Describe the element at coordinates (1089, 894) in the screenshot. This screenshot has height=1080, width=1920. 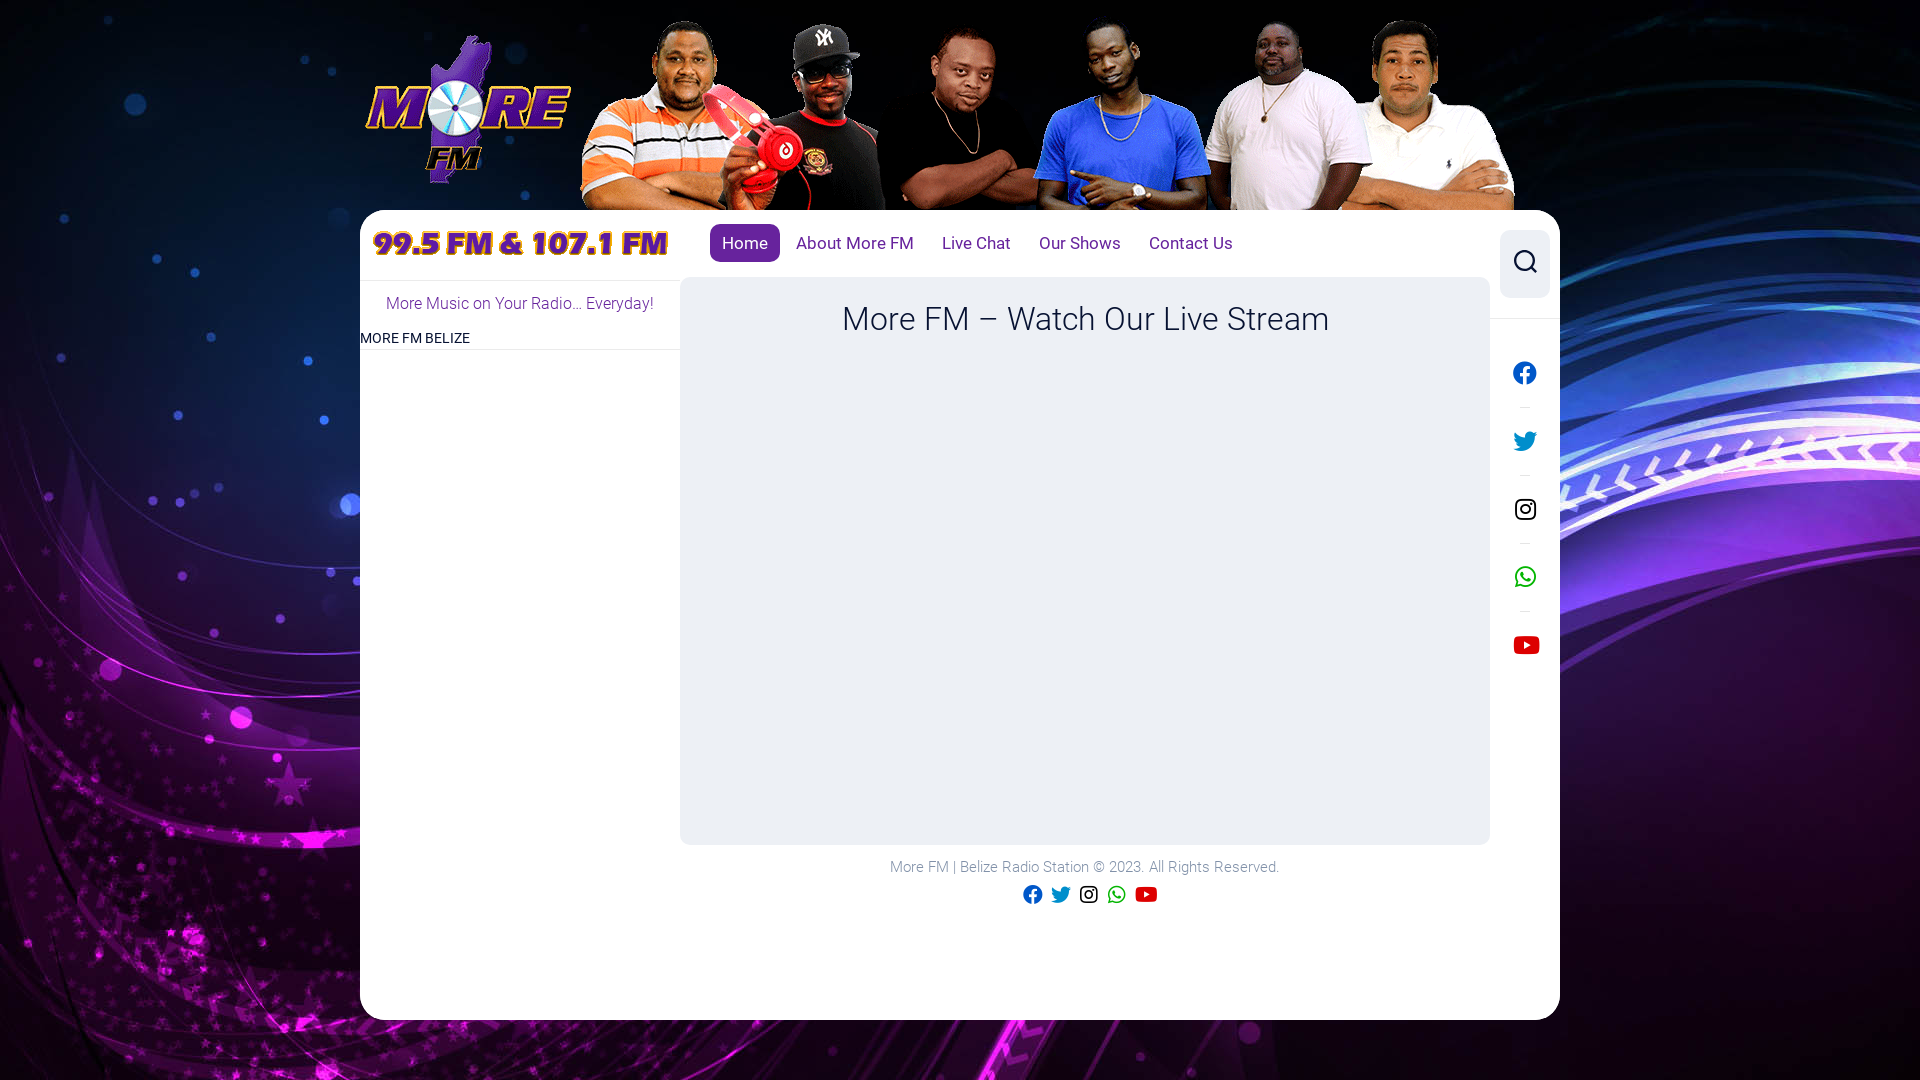
I see `Instagram` at that location.